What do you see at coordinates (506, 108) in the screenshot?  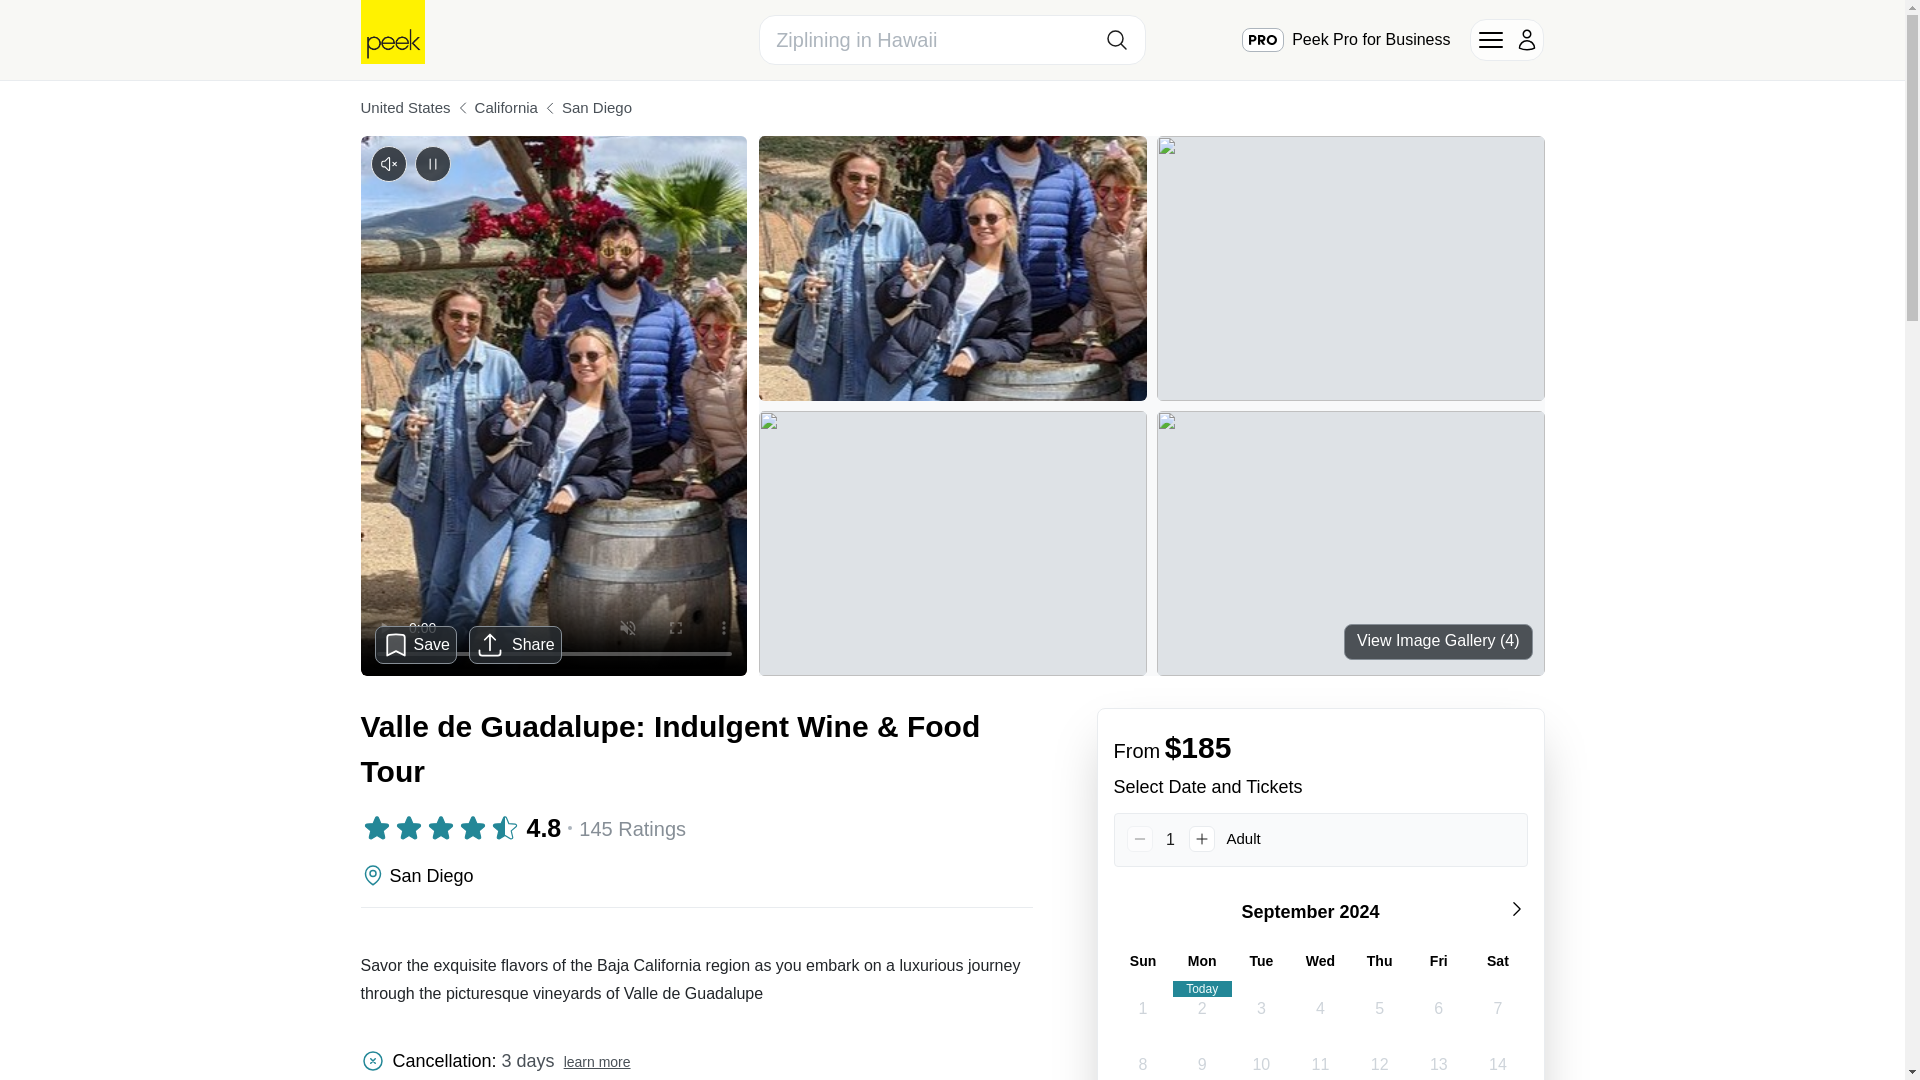 I see `California` at bounding box center [506, 108].